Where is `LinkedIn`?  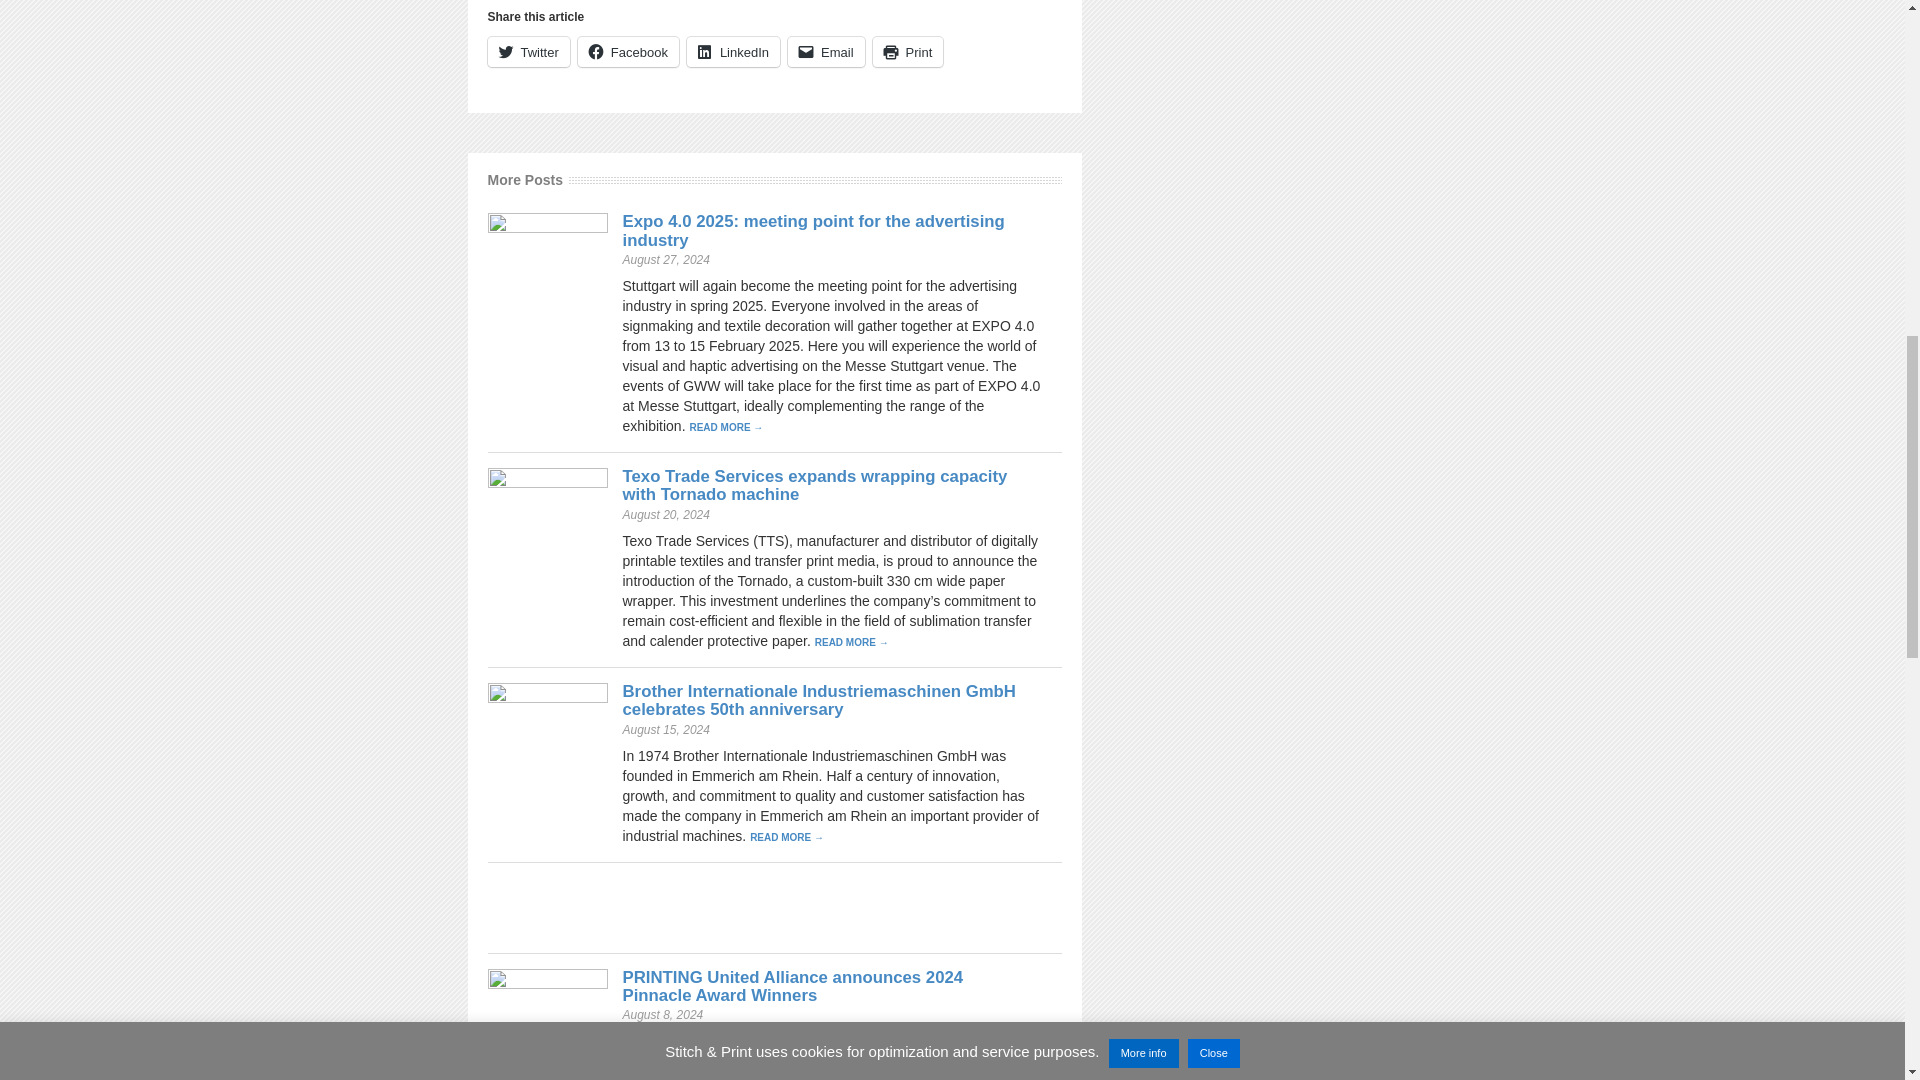
LinkedIn is located at coordinates (733, 51).